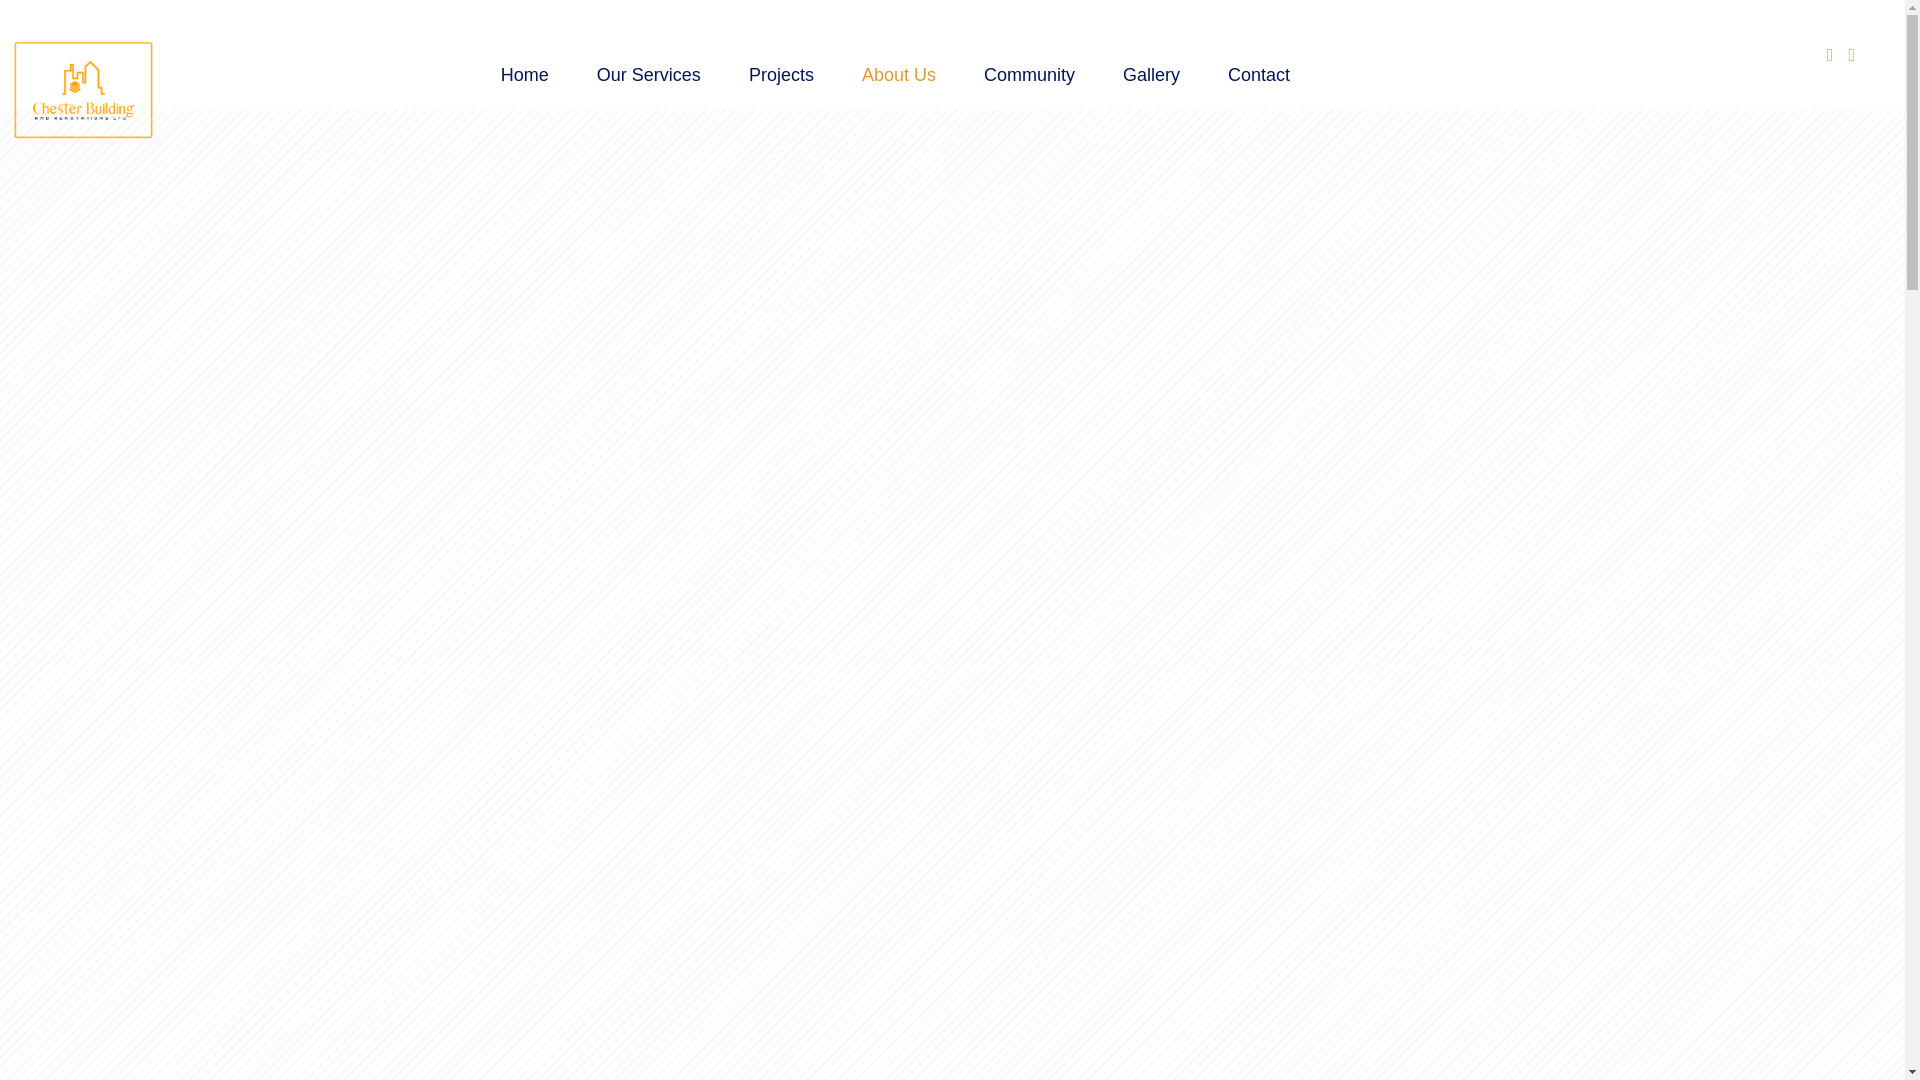  What do you see at coordinates (1150, 75) in the screenshot?
I see `Gallery` at bounding box center [1150, 75].